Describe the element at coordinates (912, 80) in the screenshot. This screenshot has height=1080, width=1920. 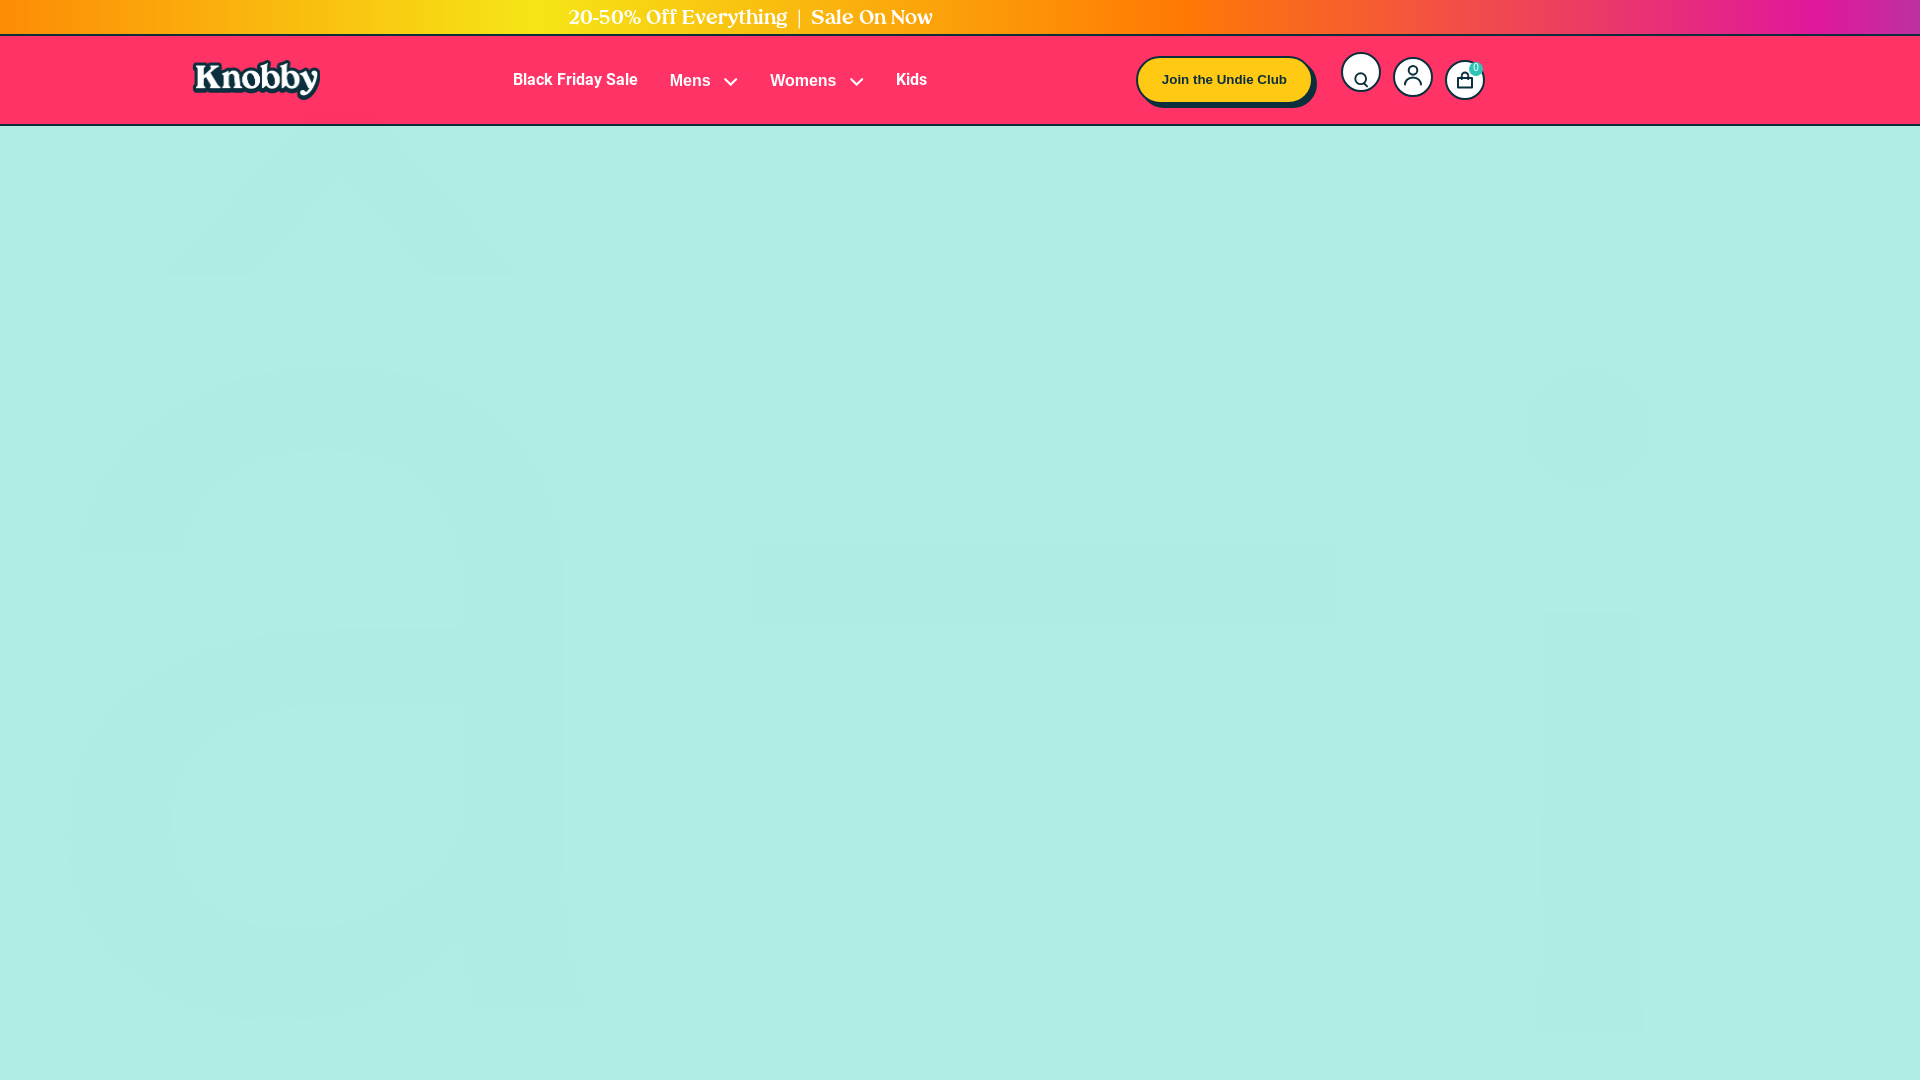
I see `Kids` at that location.